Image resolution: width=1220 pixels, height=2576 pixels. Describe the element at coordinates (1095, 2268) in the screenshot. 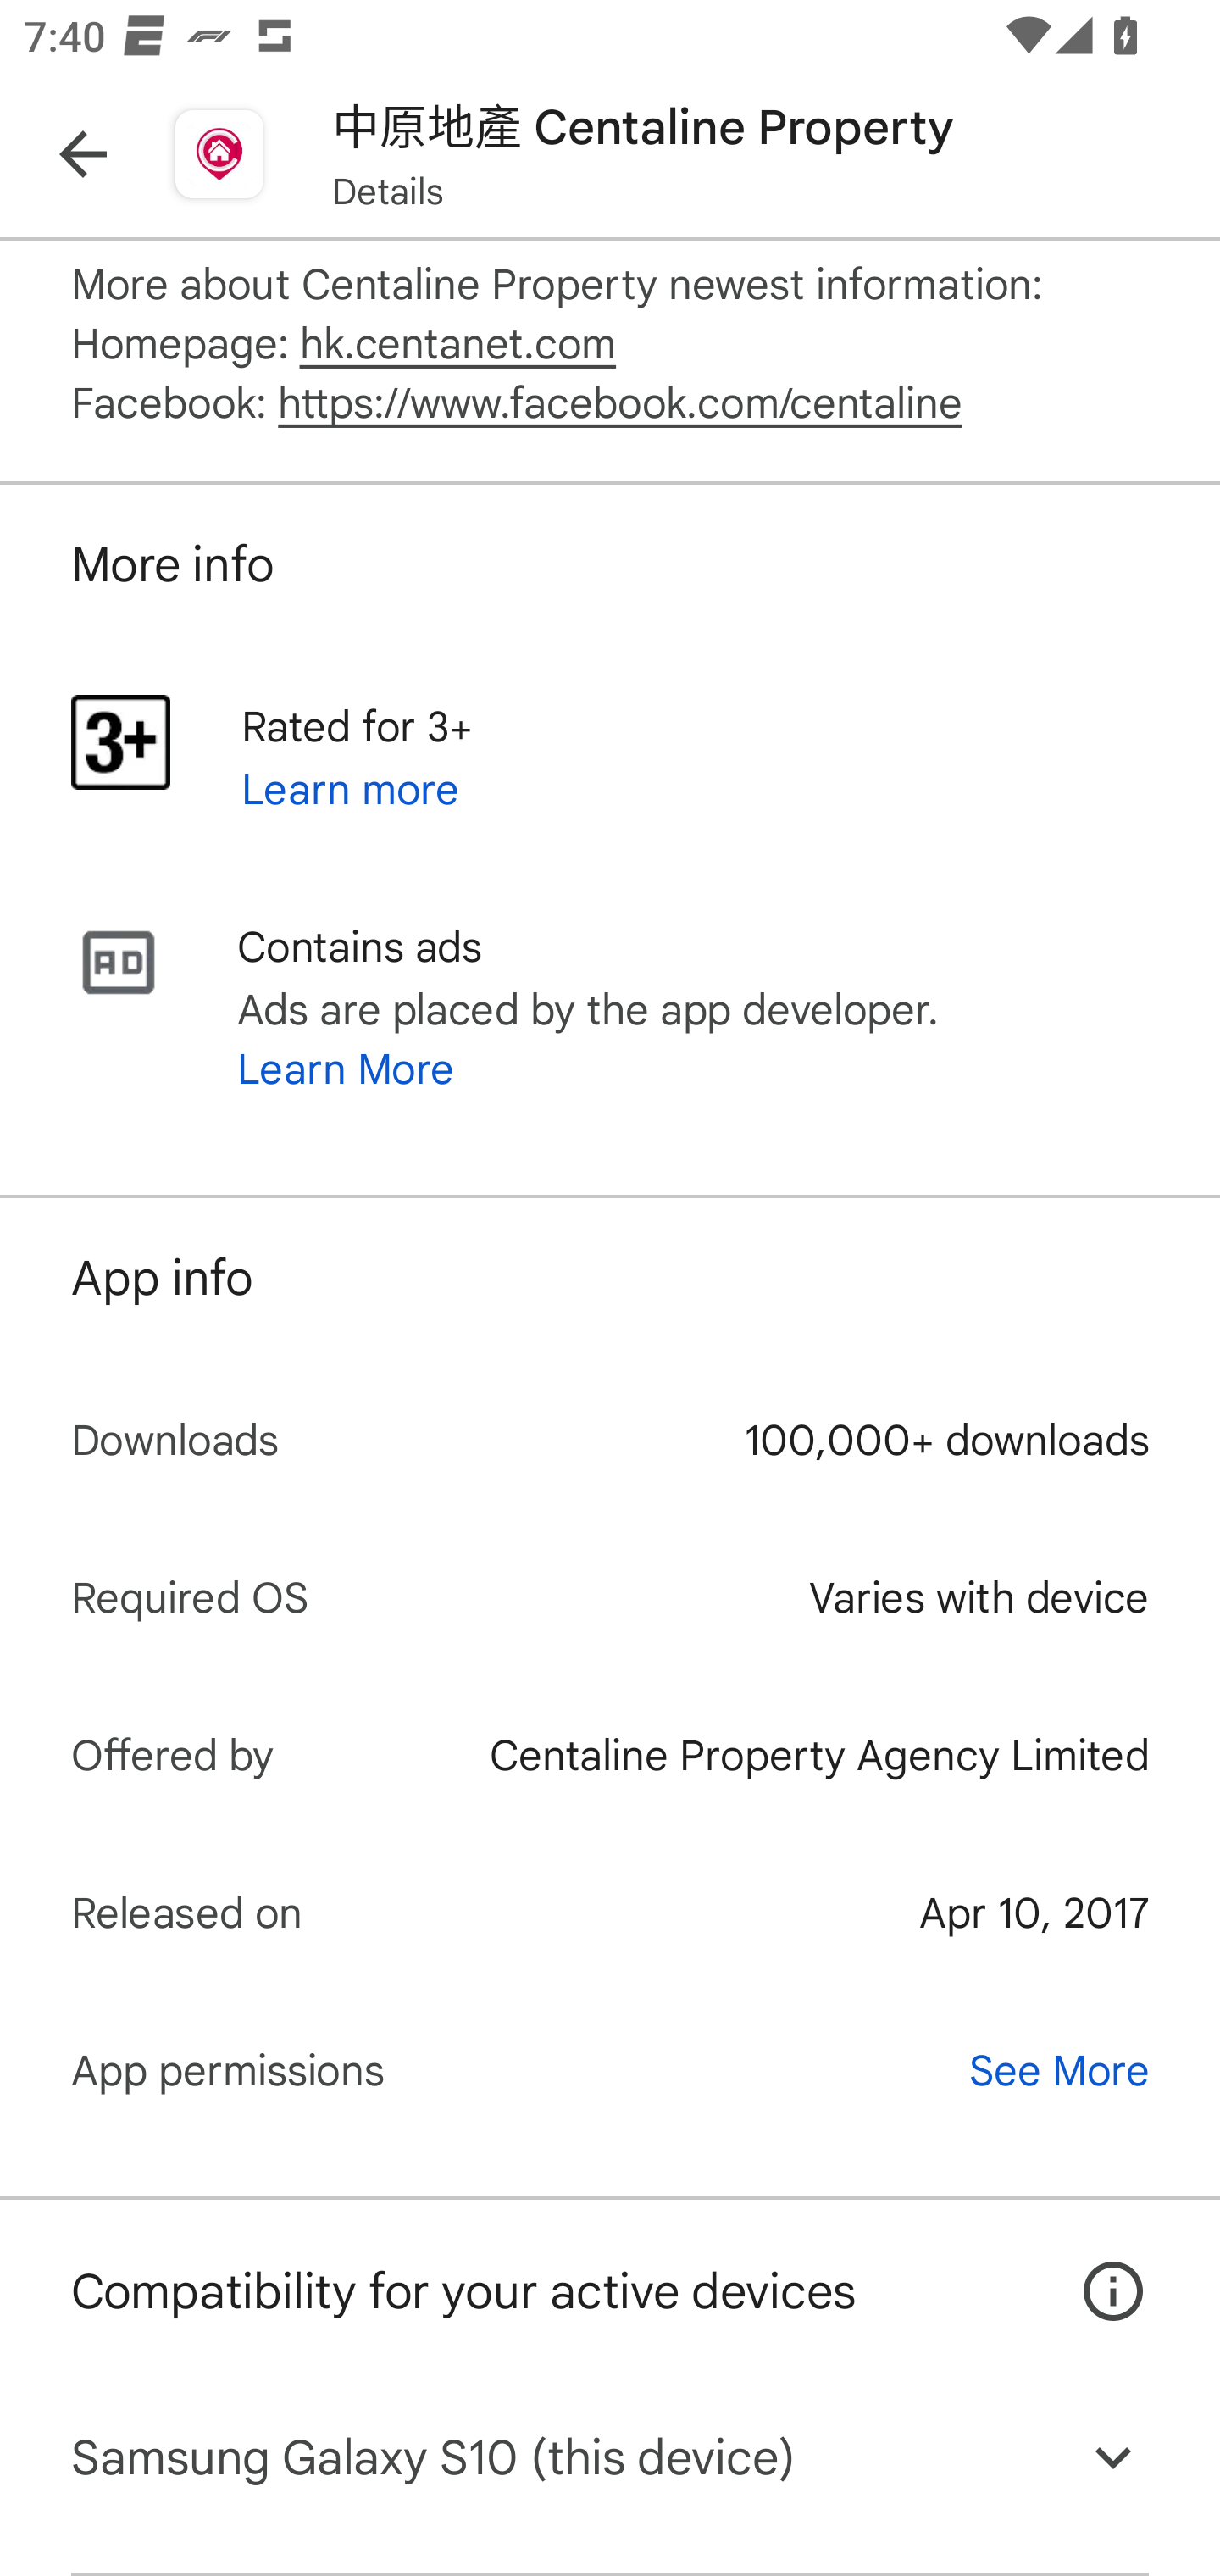

I see `How this App works on your devices.` at that location.